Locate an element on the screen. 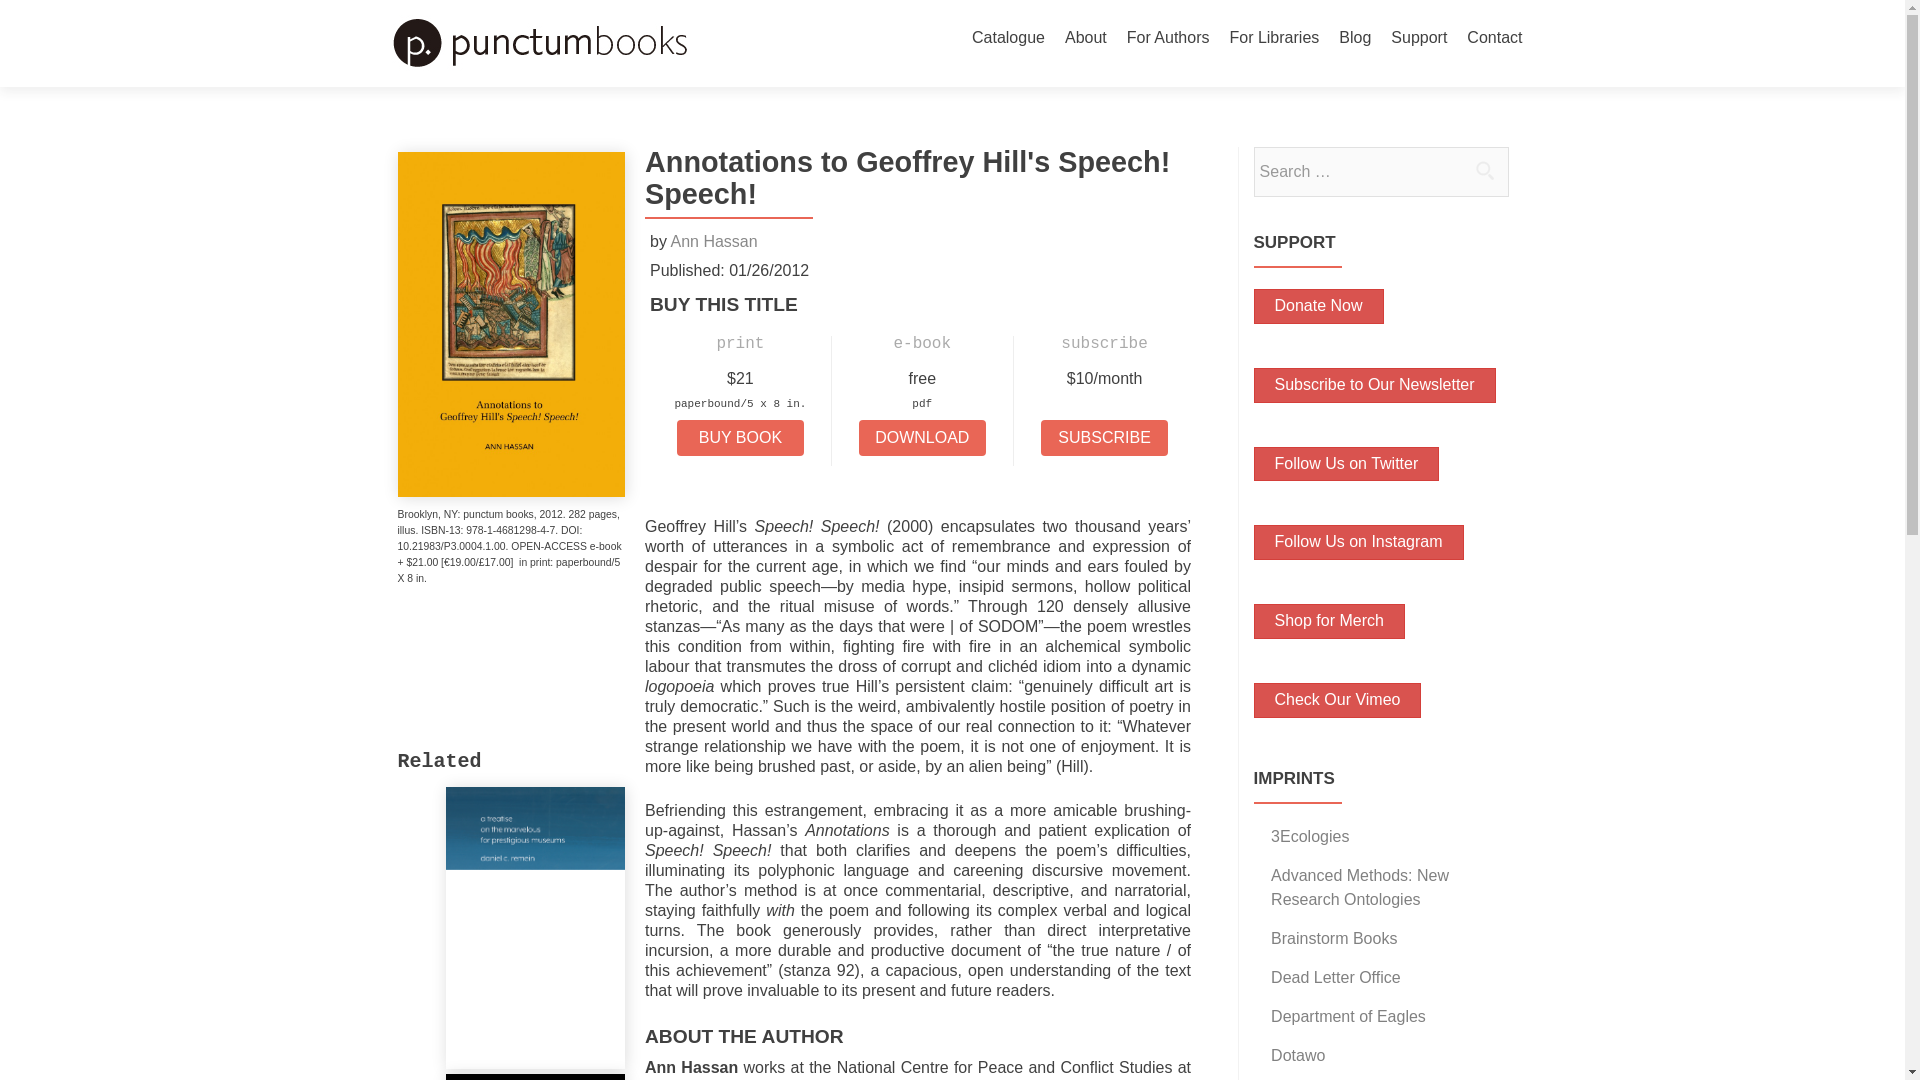 This screenshot has height=1080, width=1920. Treatise on the Marvelous for Prestigious Museums is located at coordinates (535, 924).